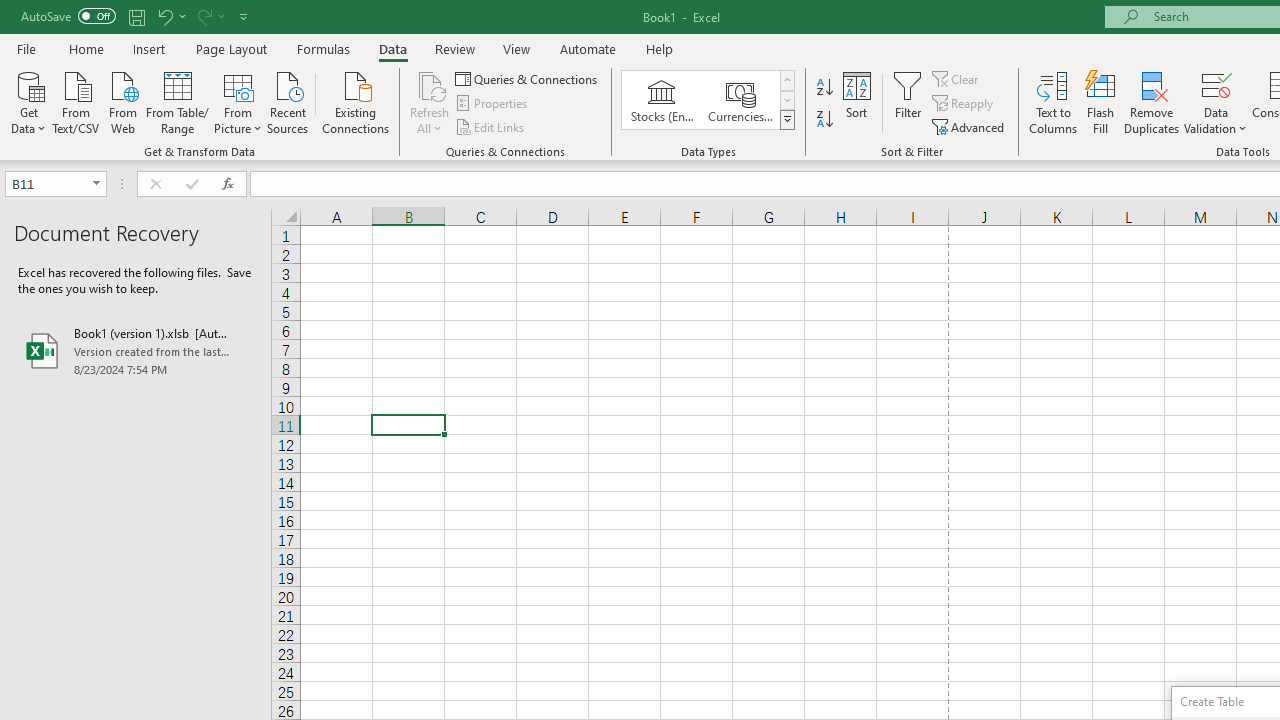  I want to click on Stocks (English), so click(662, 100).